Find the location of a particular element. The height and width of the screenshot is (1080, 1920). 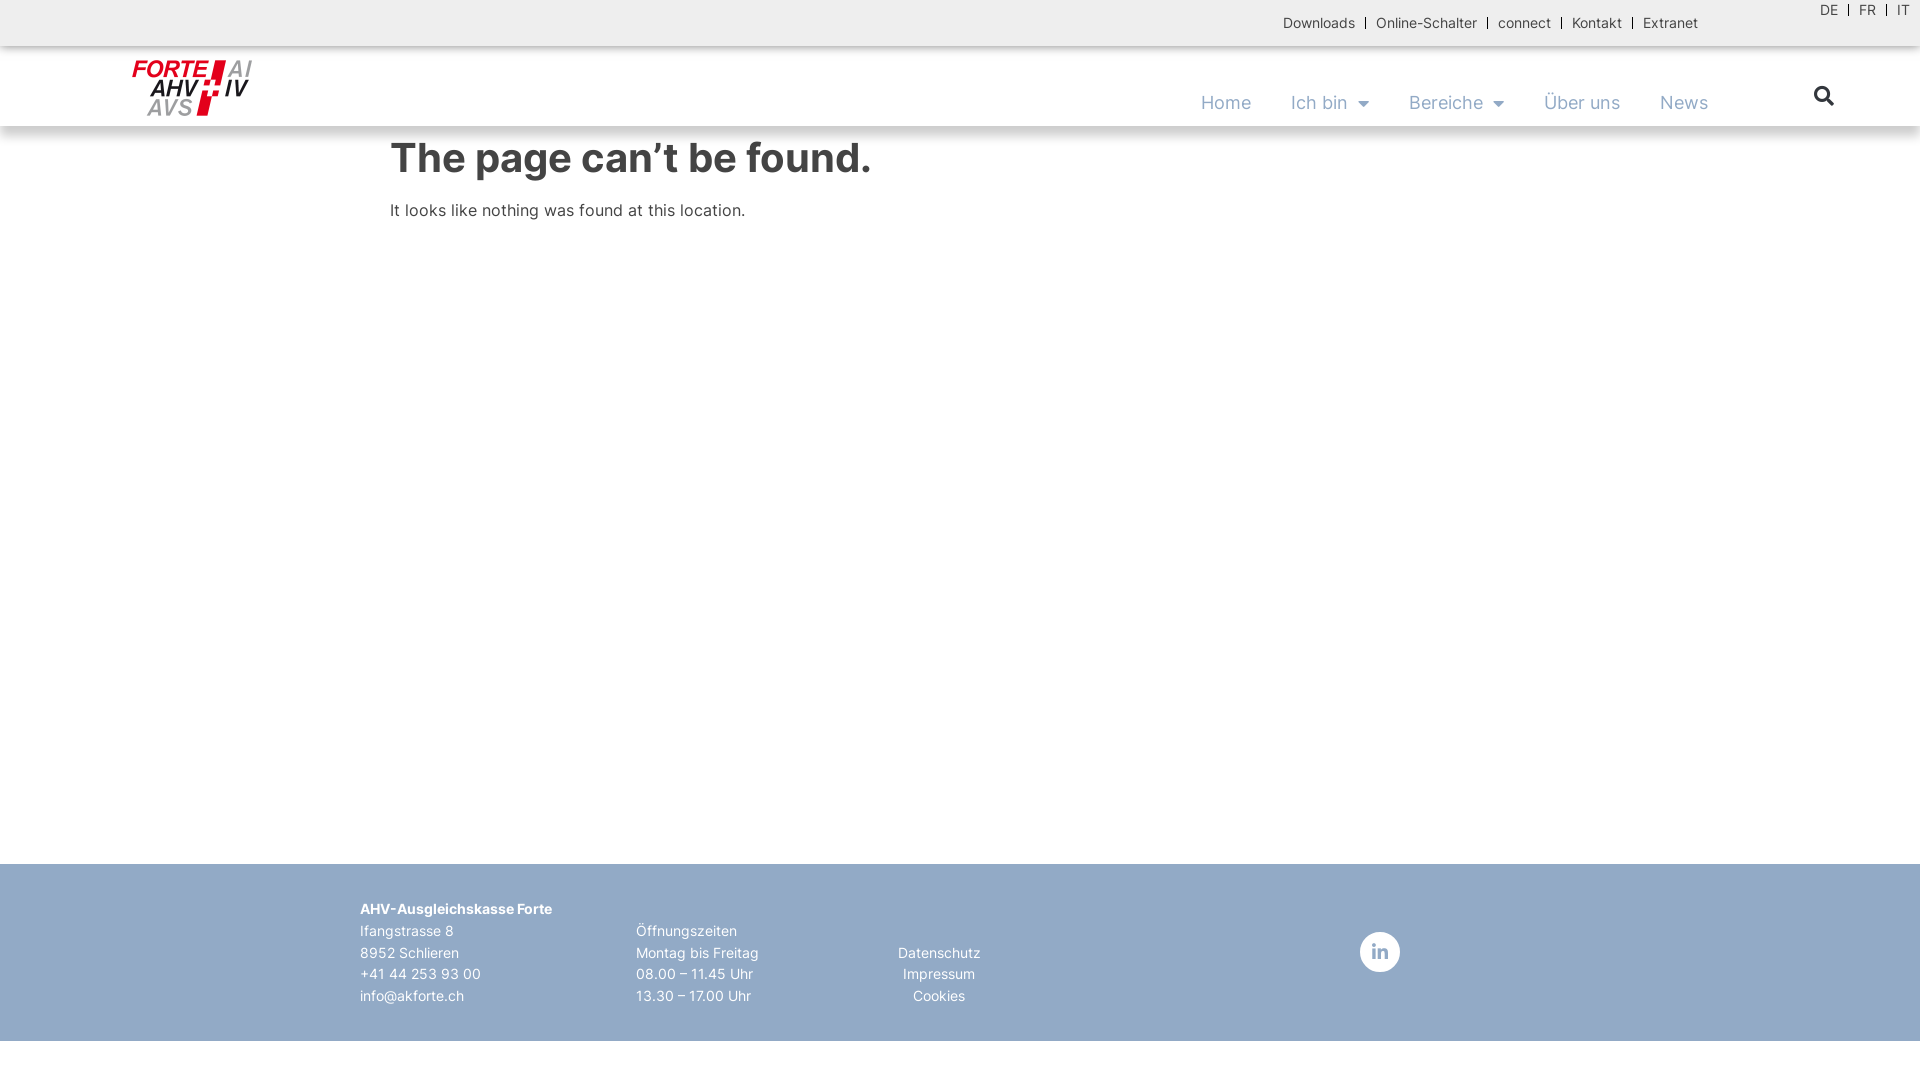

+41 44 253 93 00 is located at coordinates (420, 974).